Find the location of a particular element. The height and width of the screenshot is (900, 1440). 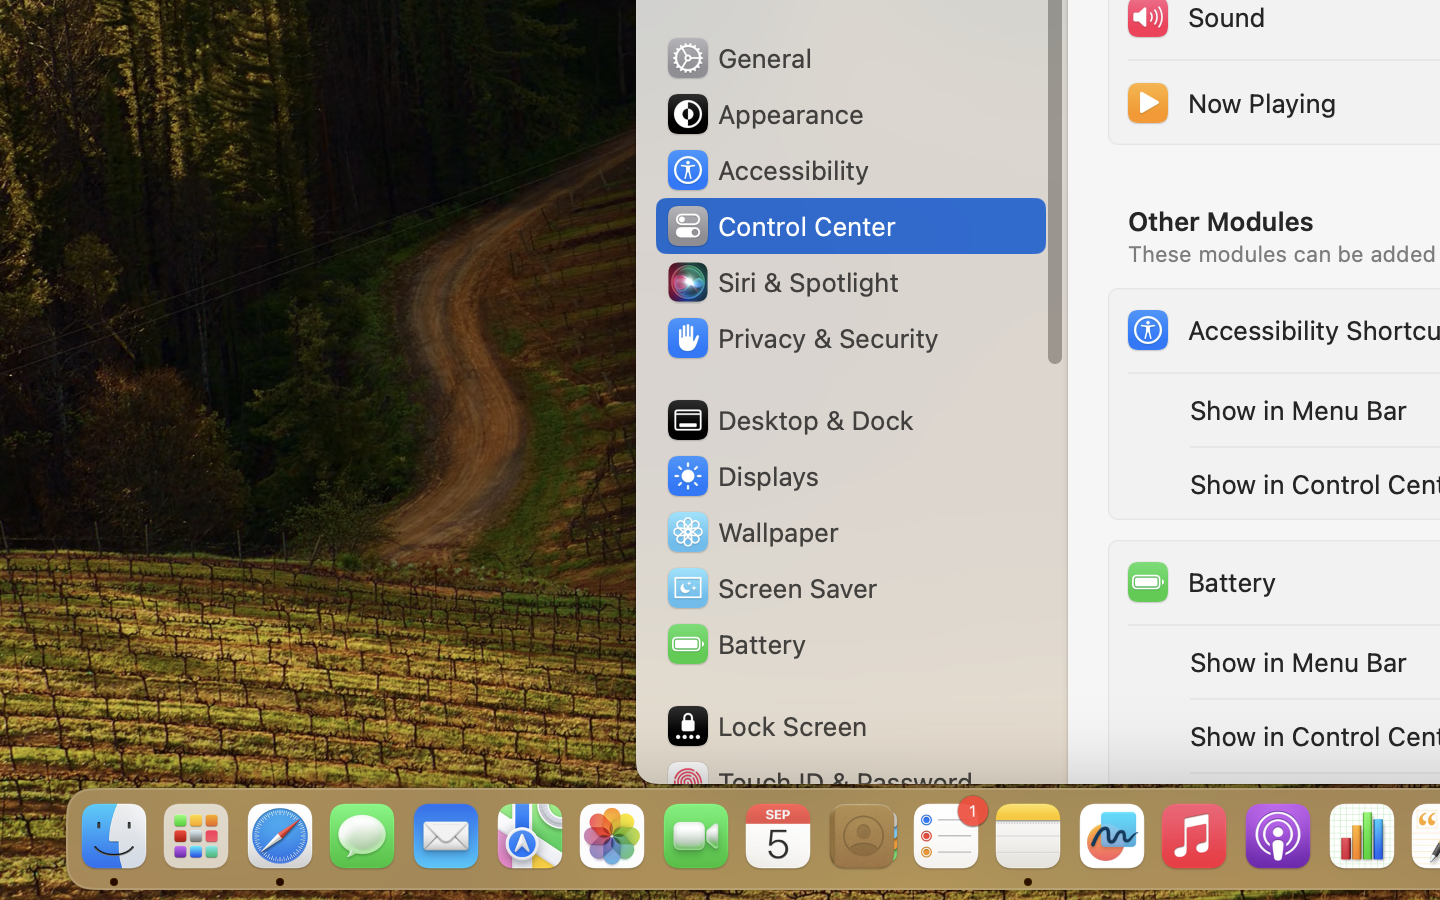

Desktop & Dock is located at coordinates (789, 420).